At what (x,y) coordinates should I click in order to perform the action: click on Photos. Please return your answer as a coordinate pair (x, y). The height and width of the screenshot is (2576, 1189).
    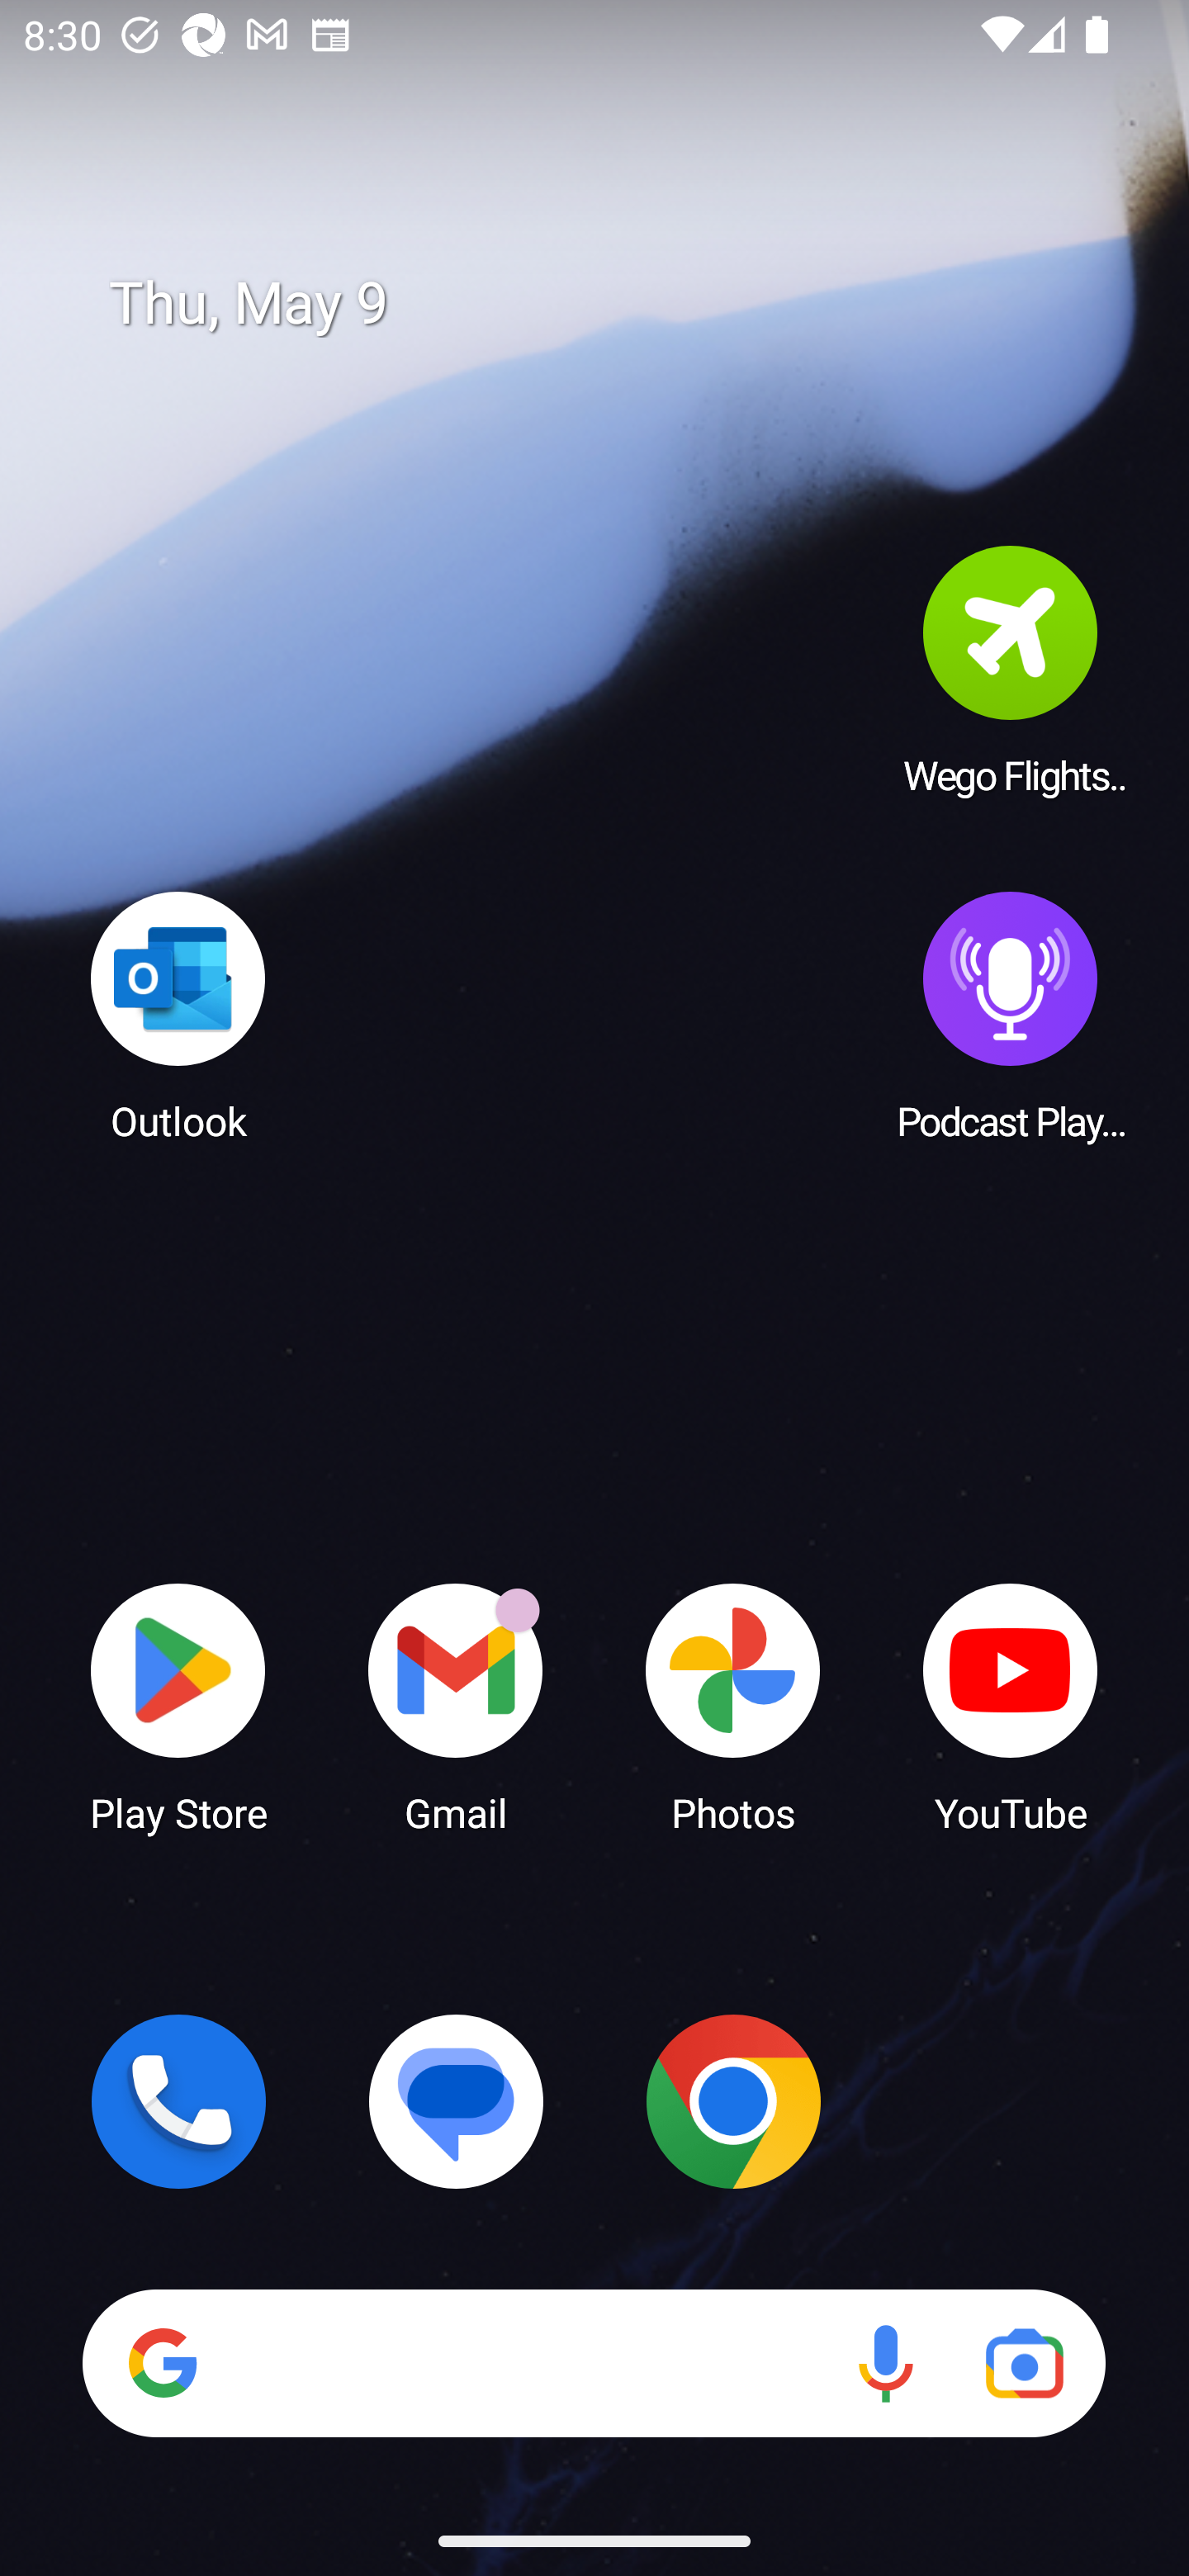
    Looking at the image, I should click on (733, 1706).